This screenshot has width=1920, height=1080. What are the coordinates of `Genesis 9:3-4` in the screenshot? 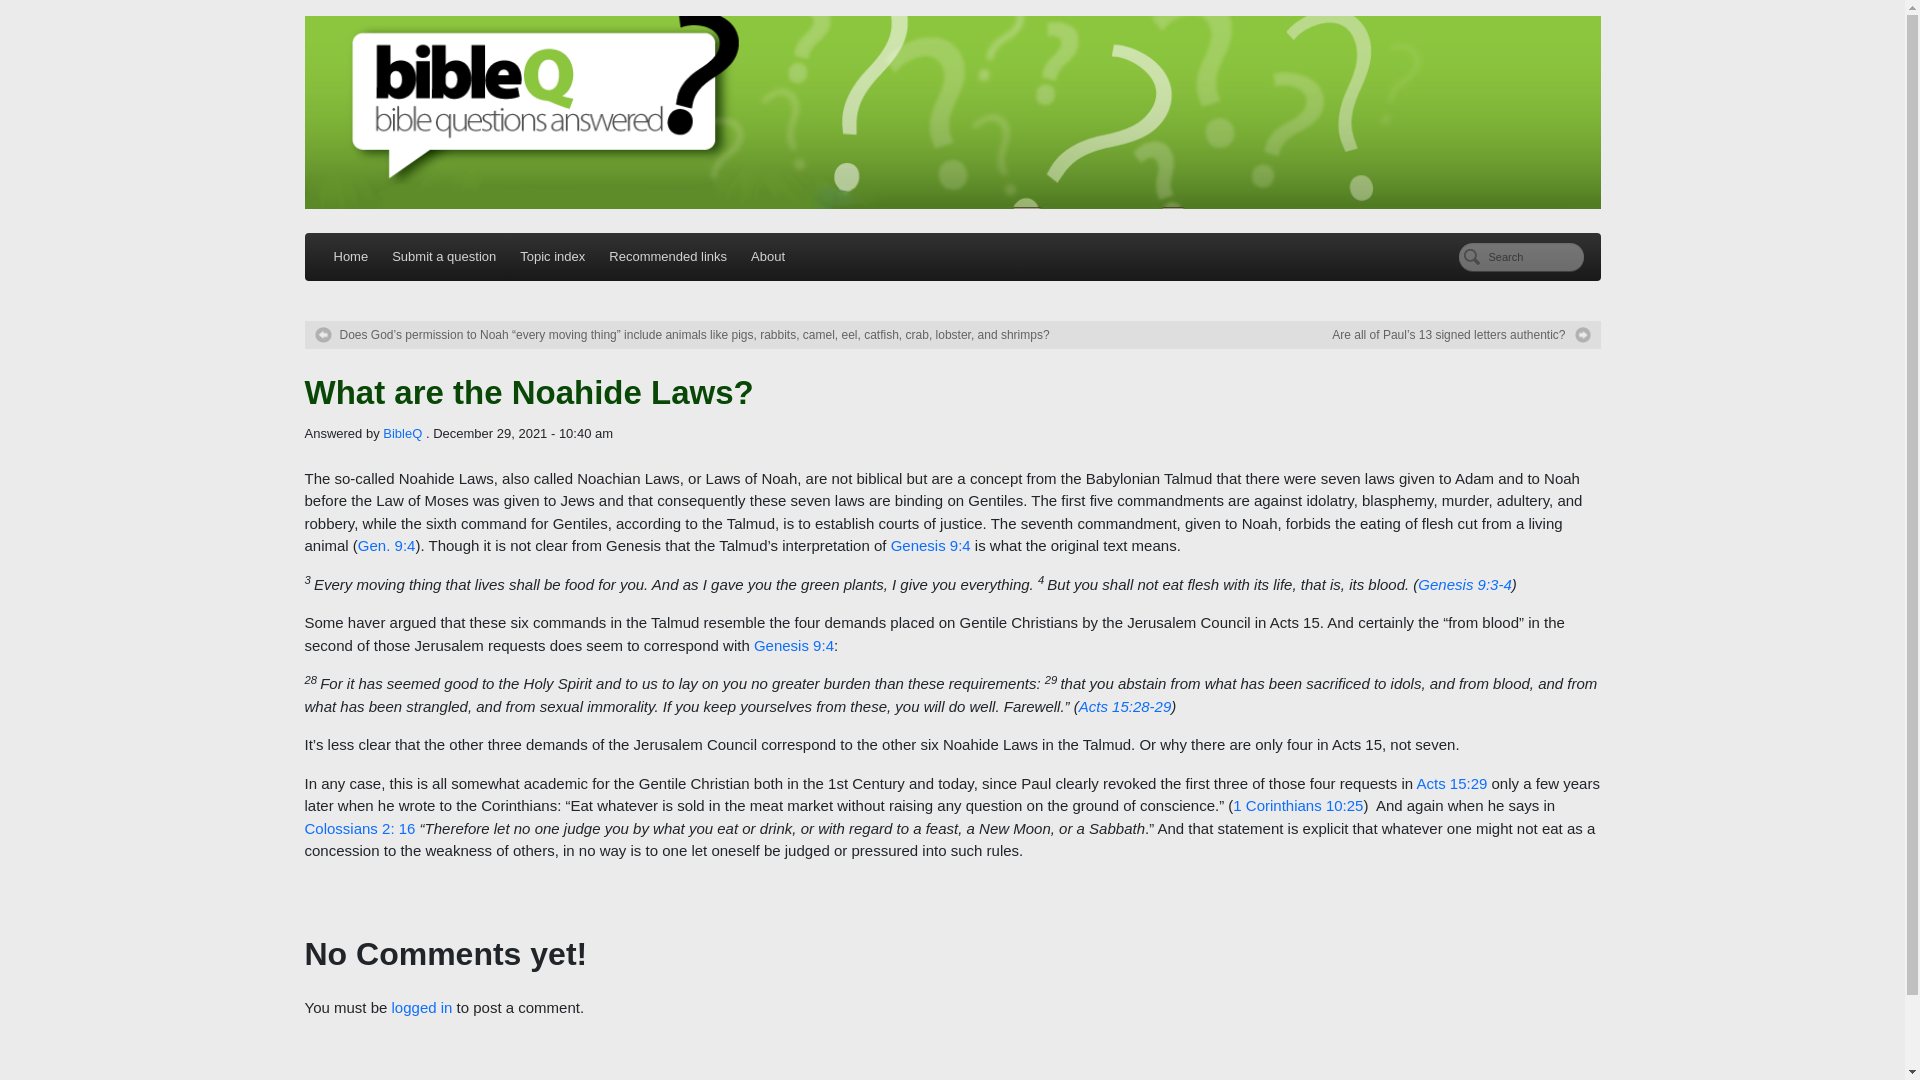 It's located at (1464, 584).